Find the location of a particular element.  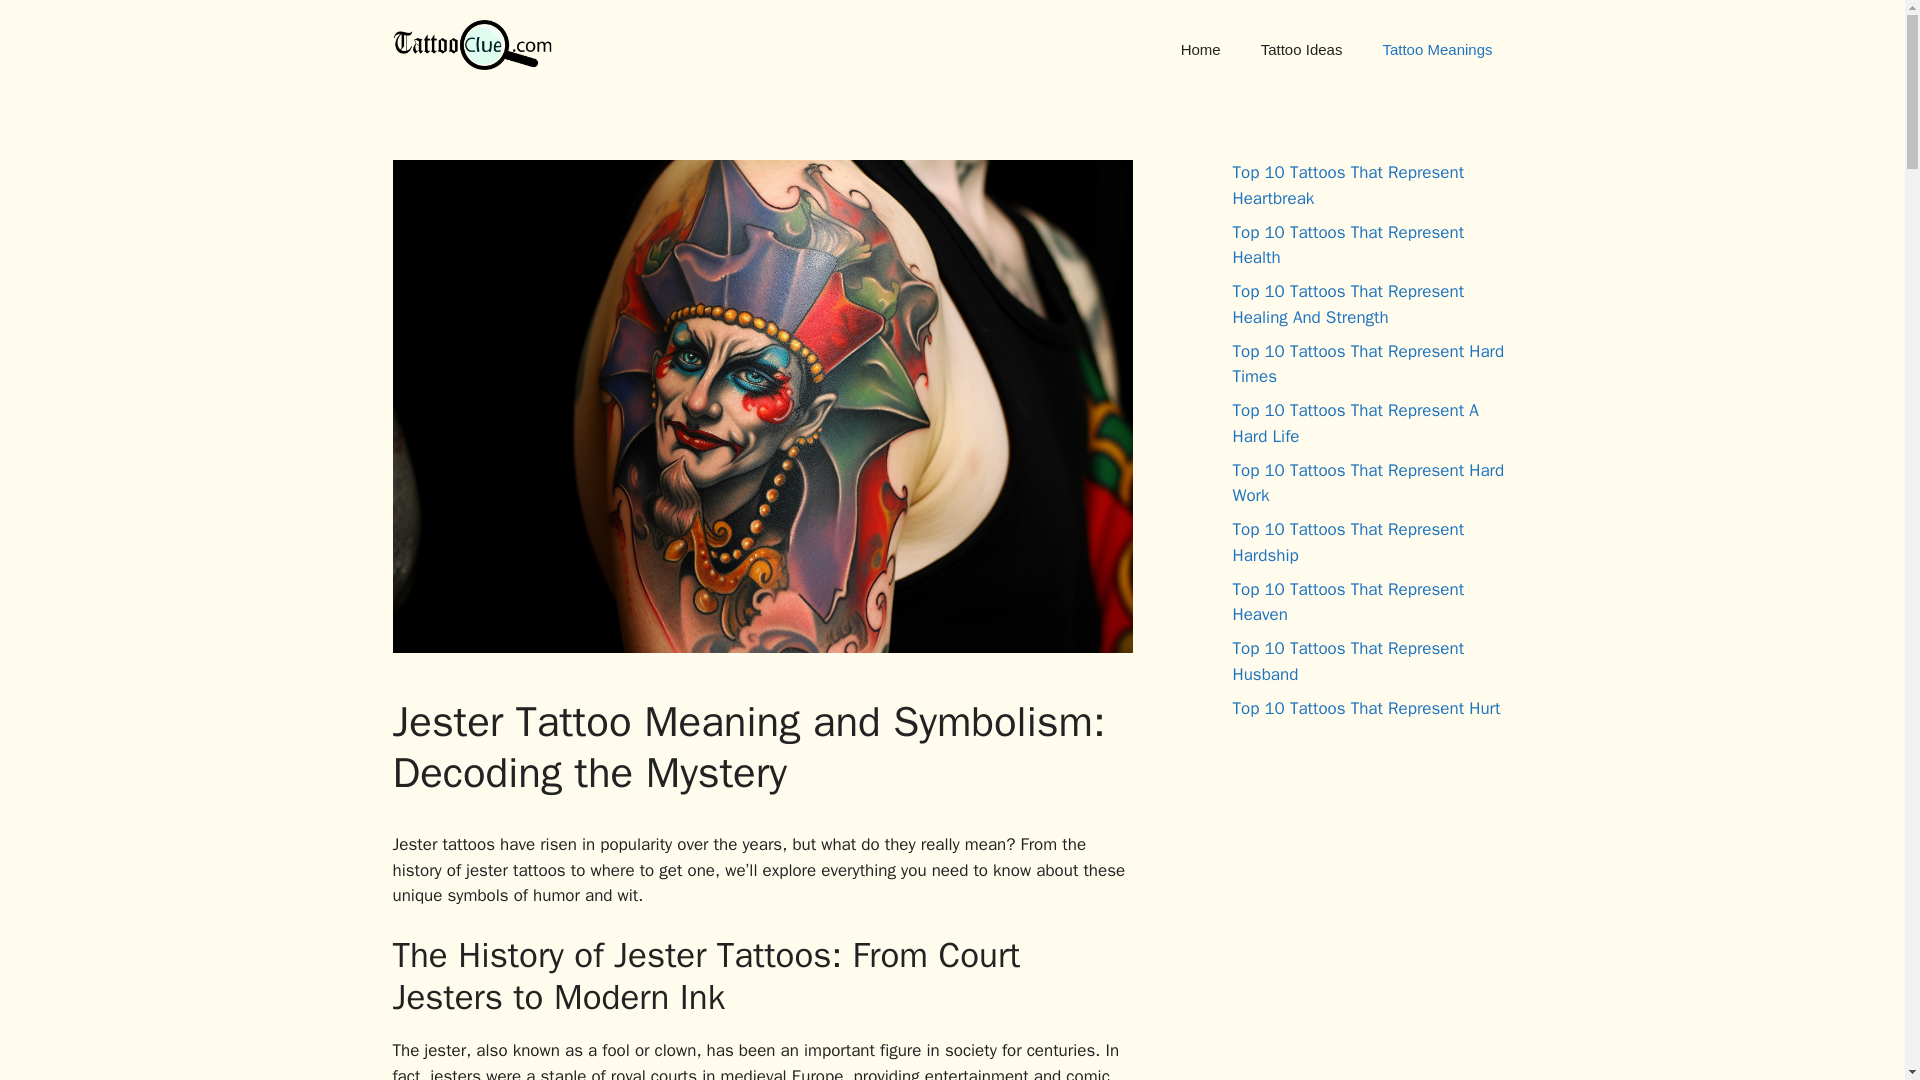

Top 10 Tattoos That Represent Heaven is located at coordinates (1348, 601).